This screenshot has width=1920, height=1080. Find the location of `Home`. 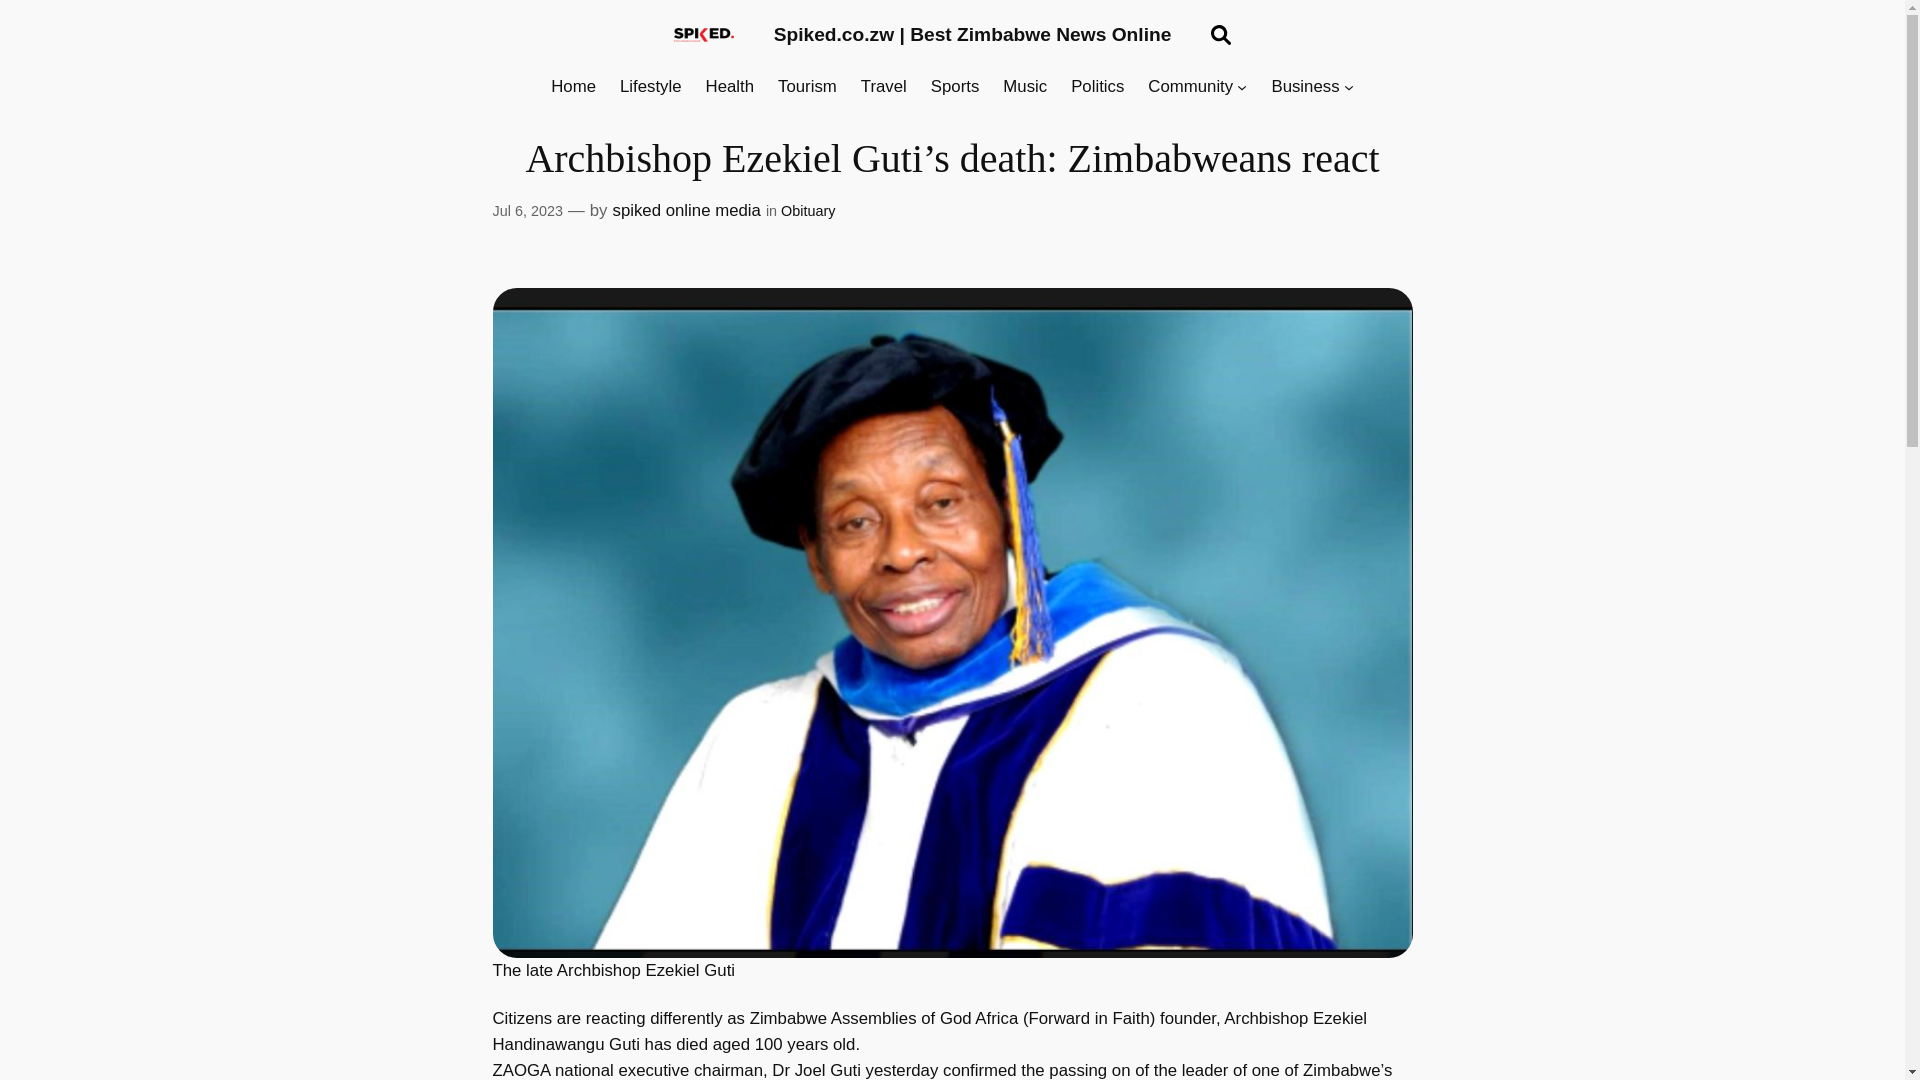

Home is located at coordinates (573, 87).